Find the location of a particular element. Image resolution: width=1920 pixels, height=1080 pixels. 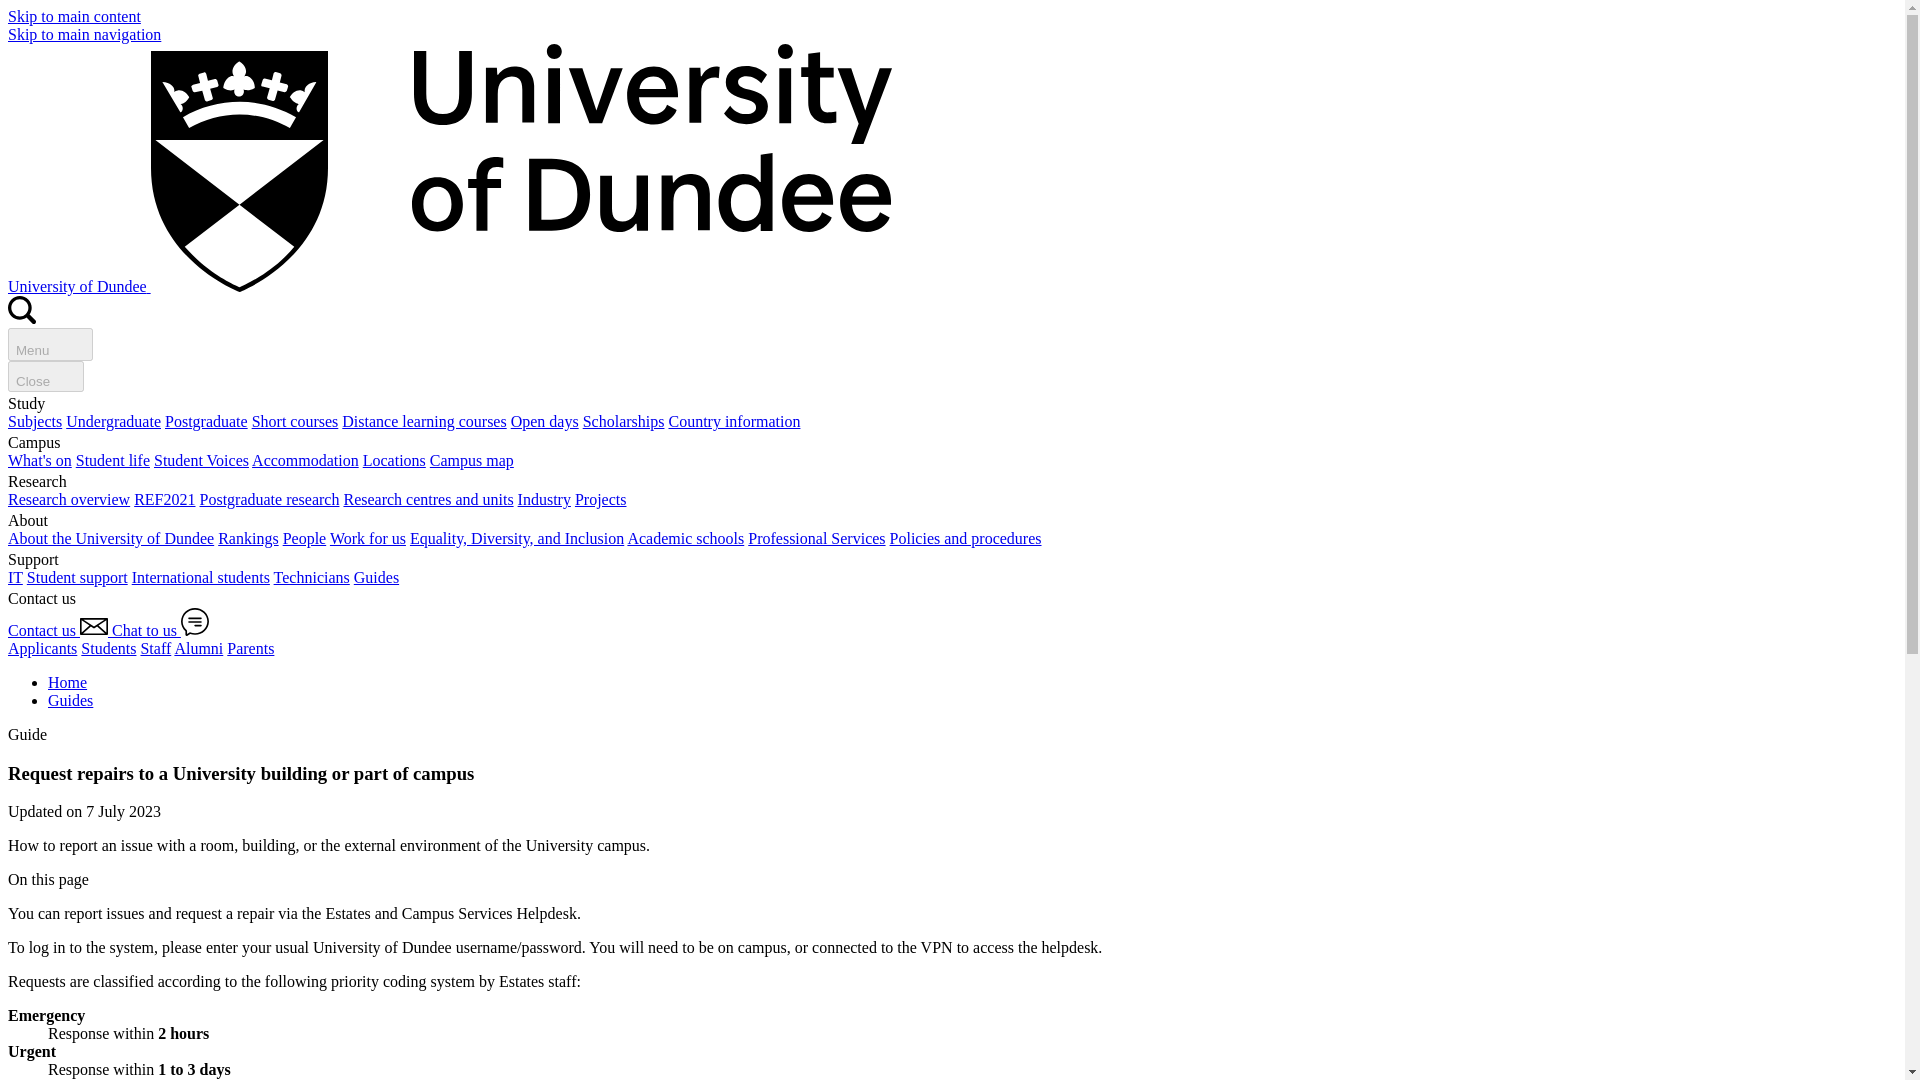

Menu is located at coordinates (50, 344).